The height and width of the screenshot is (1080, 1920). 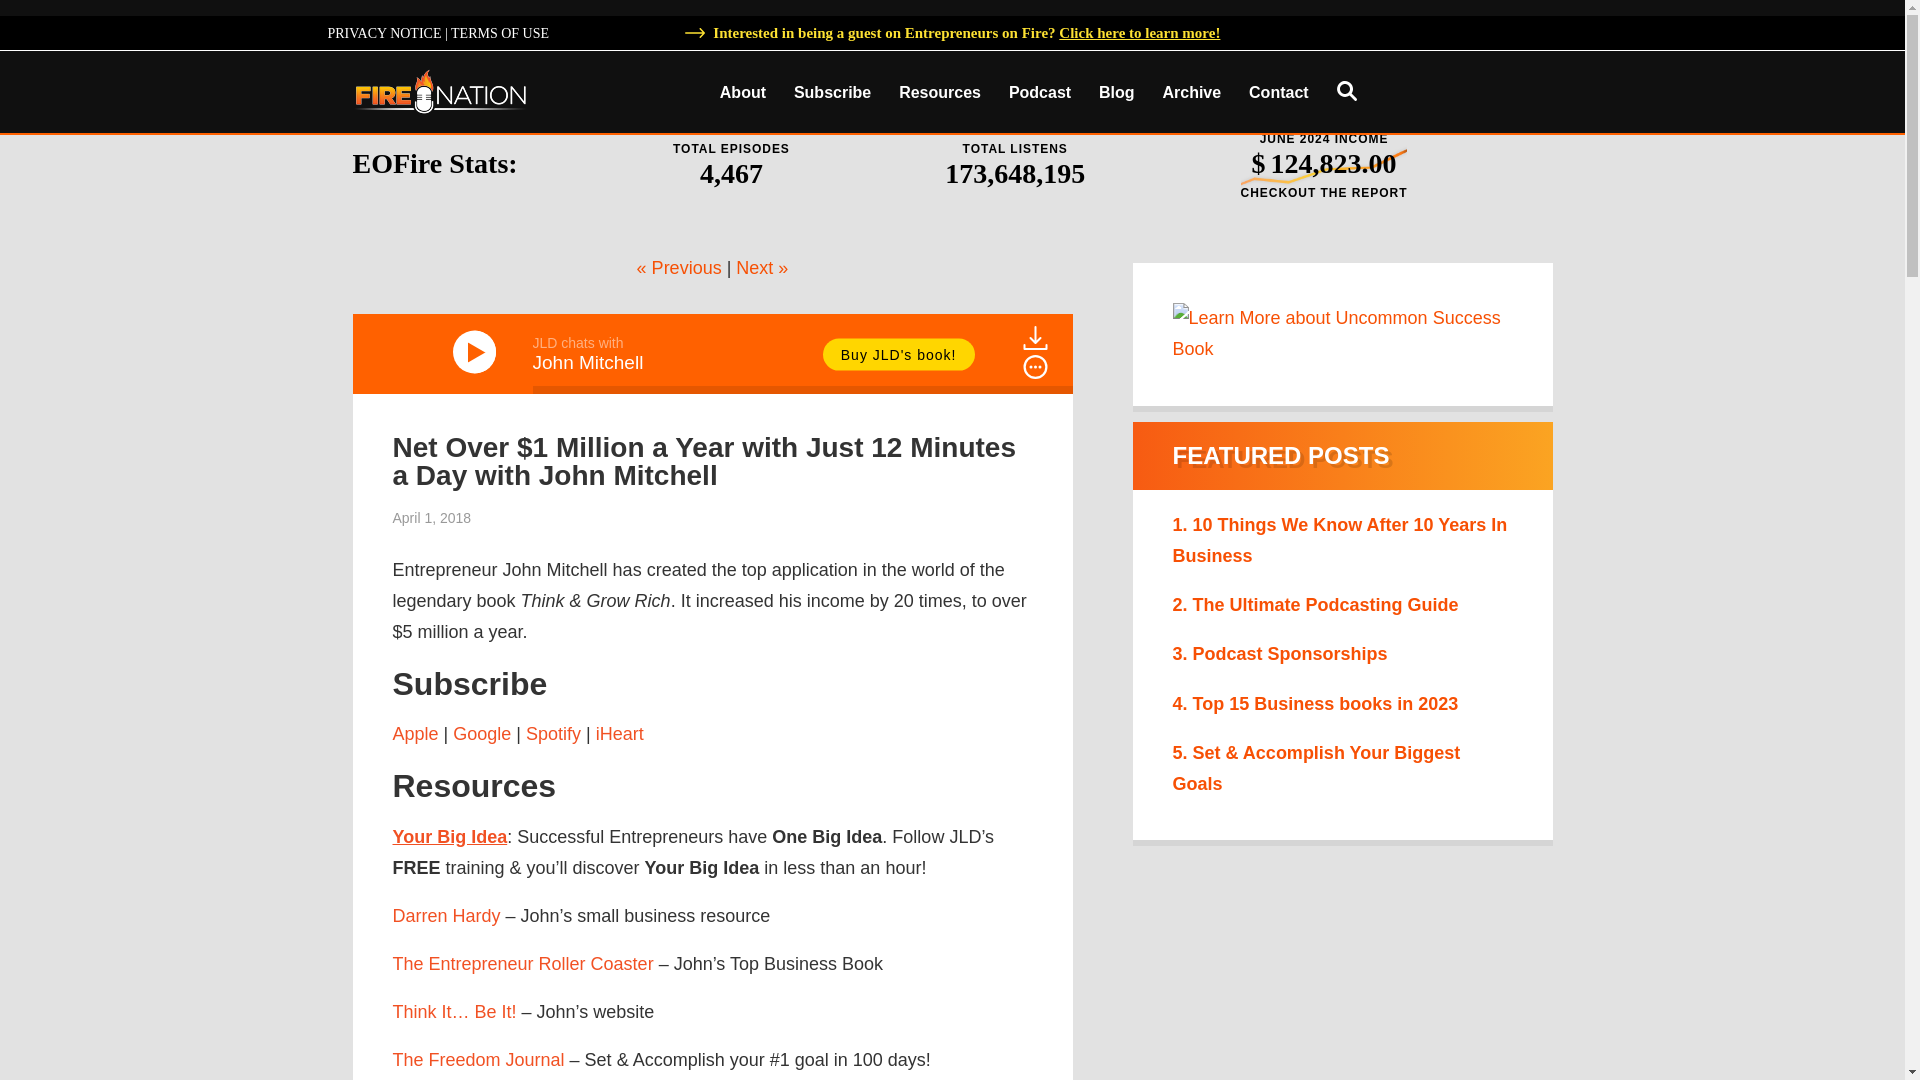 What do you see at coordinates (448, 836) in the screenshot?
I see `Your Big Idea` at bounding box center [448, 836].